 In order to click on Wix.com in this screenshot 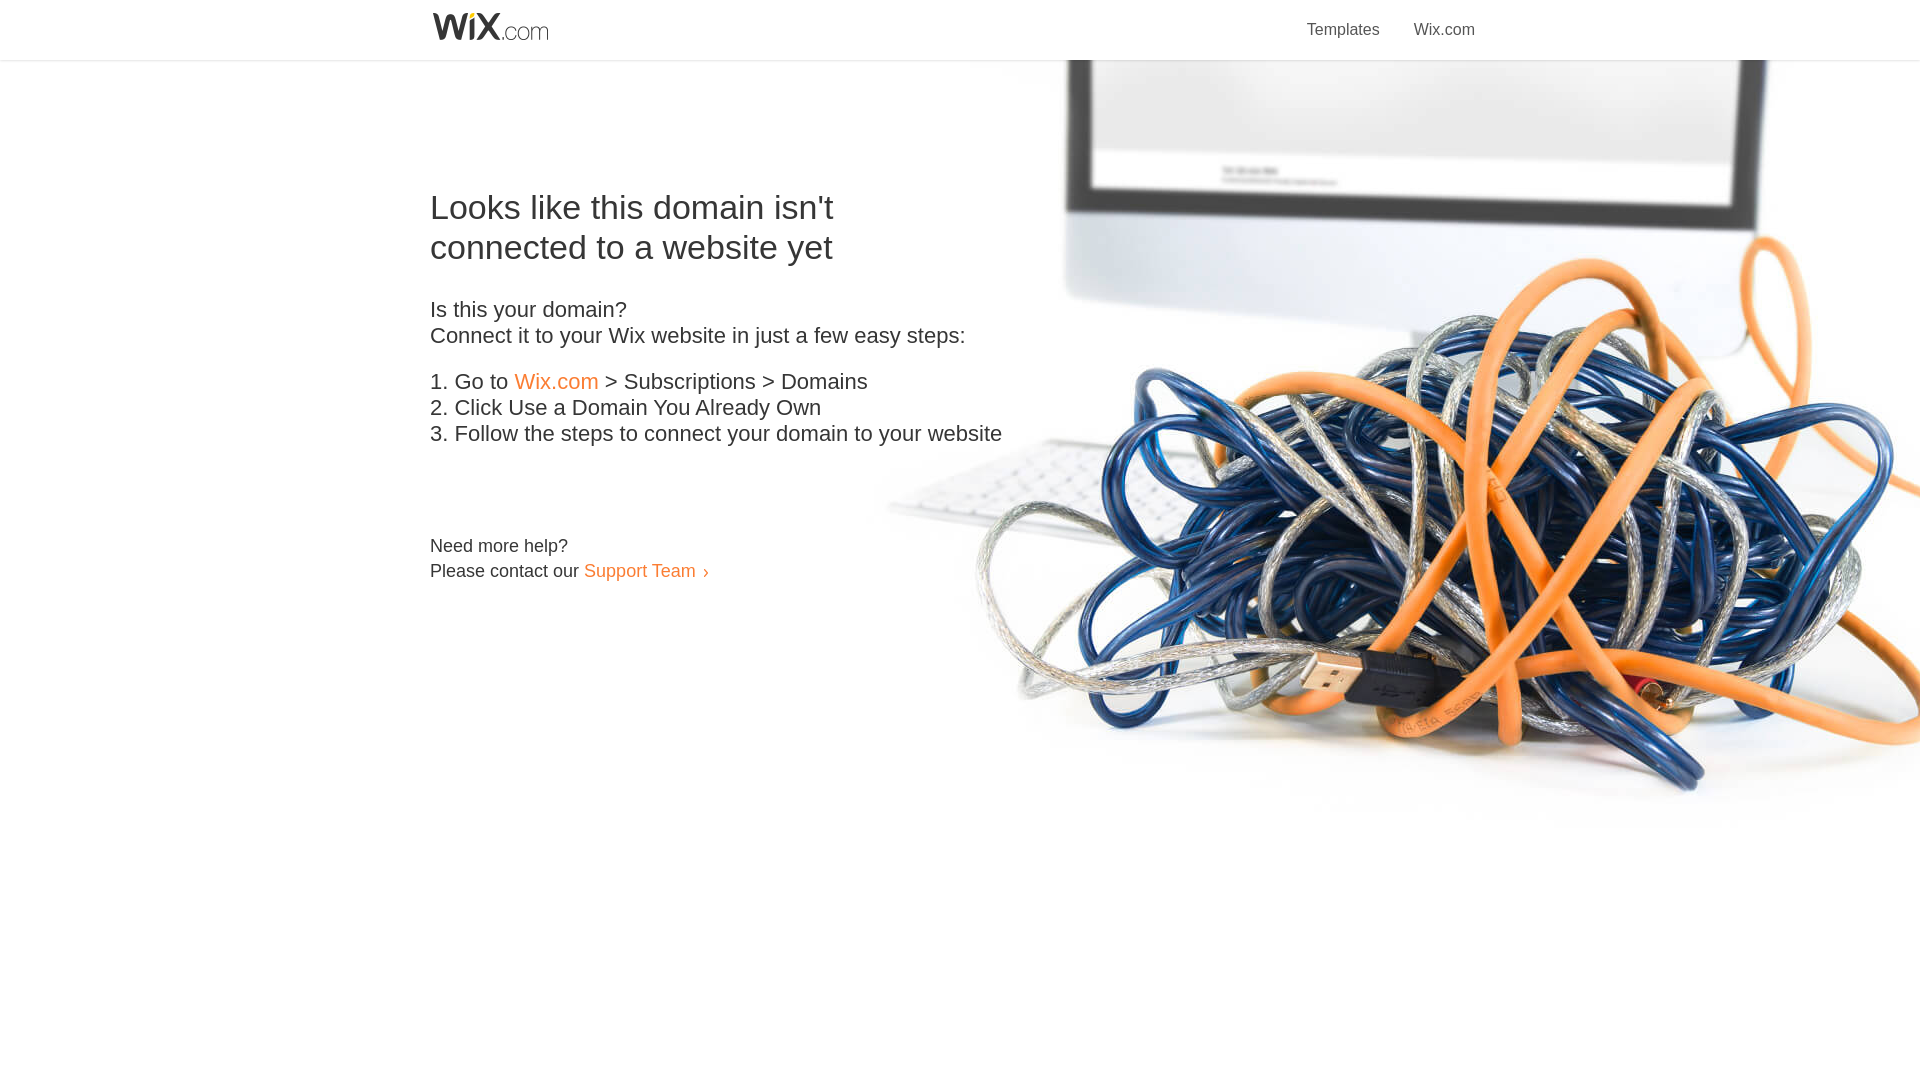, I will do `click(1444, 18)`.